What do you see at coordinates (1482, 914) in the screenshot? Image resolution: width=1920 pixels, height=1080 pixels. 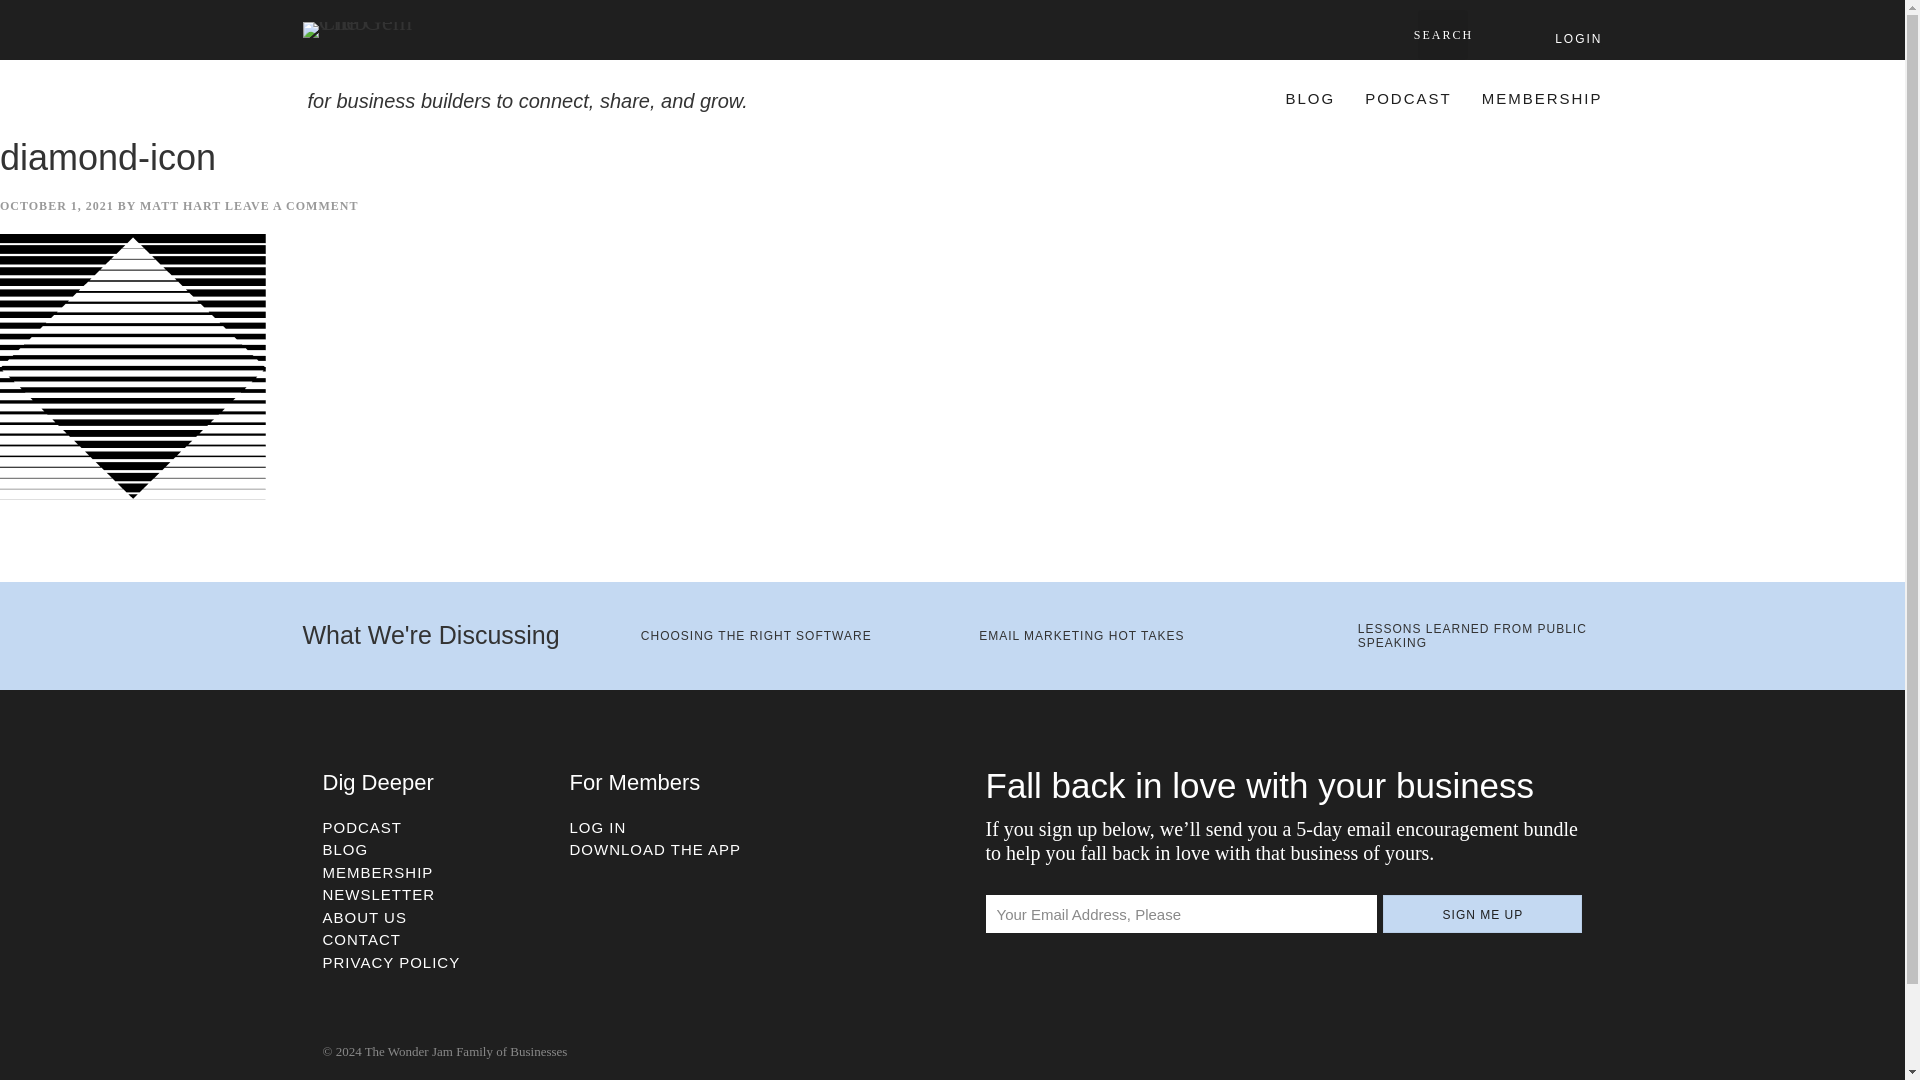 I see `SIGN ME UP` at bounding box center [1482, 914].